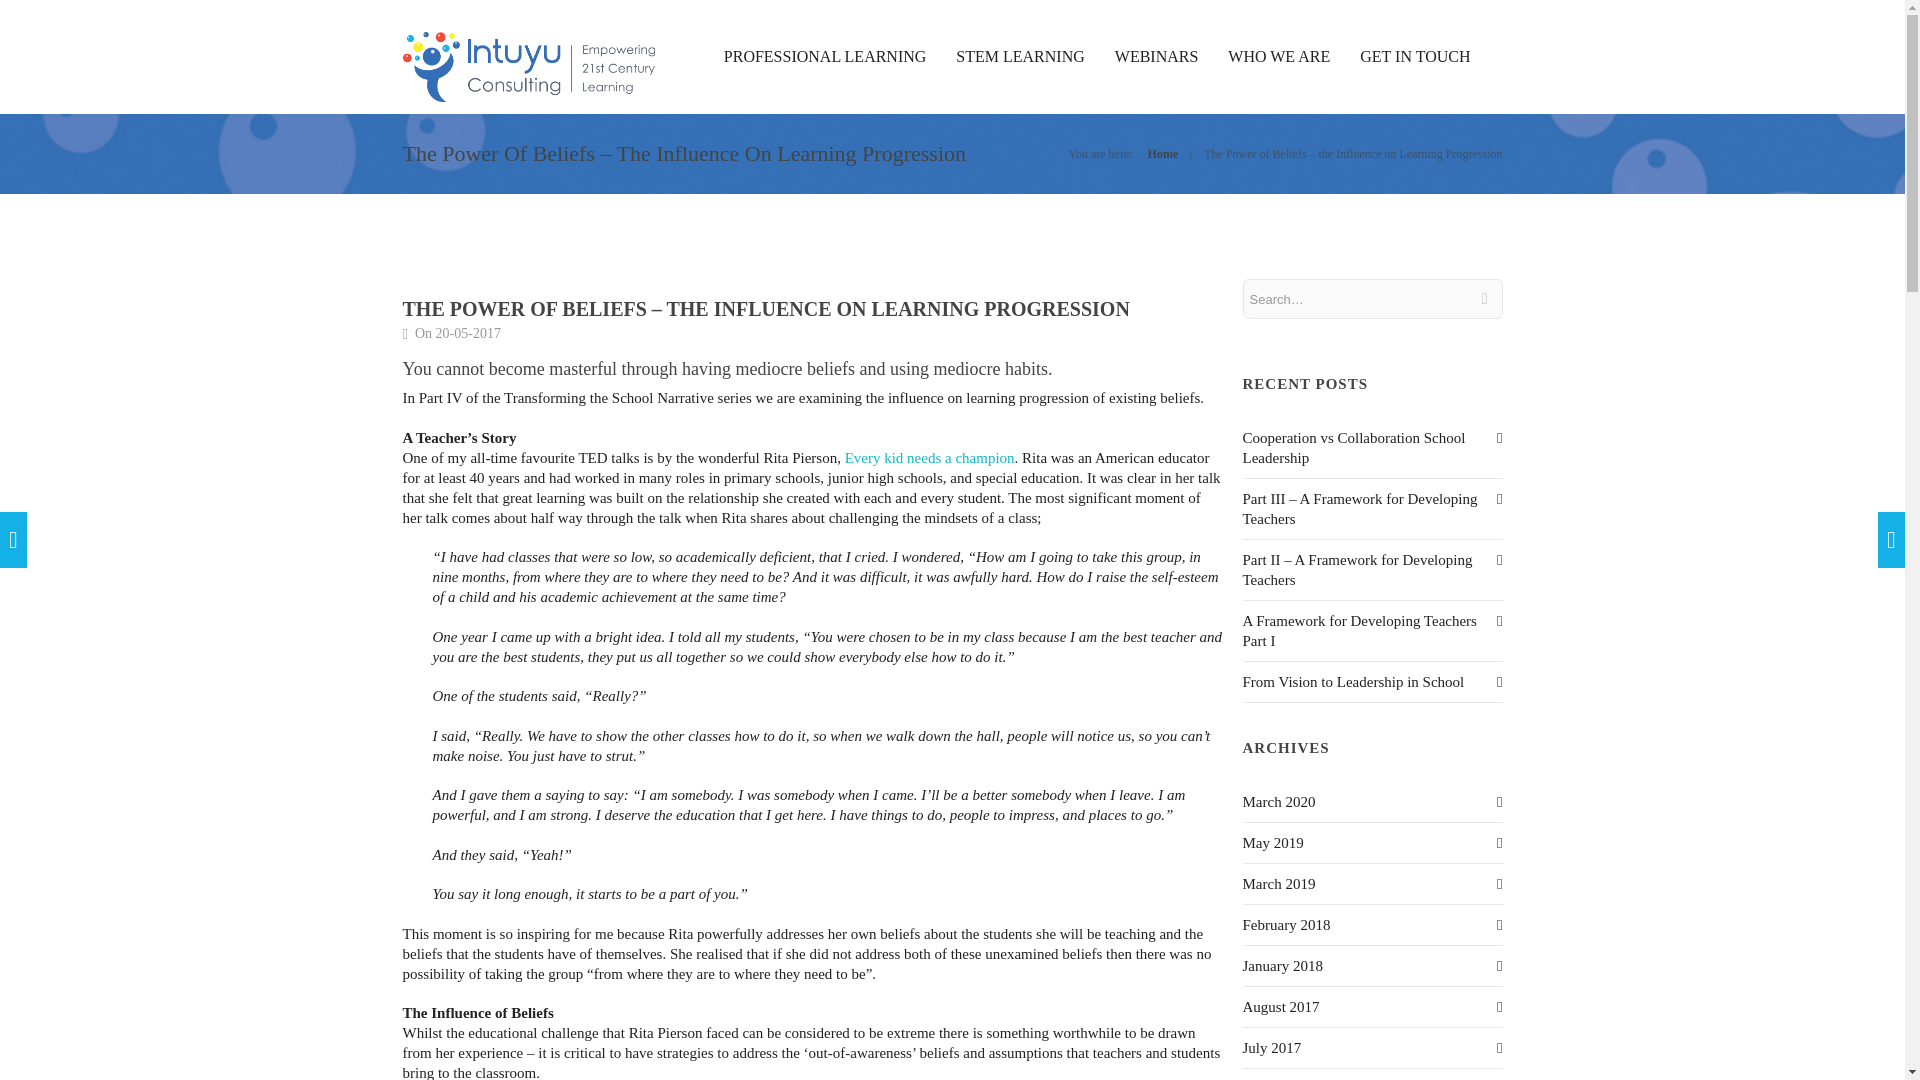 The height and width of the screenshot is (1080, 1920). I want to click on WHO WE ARE, so click(1278, 56).